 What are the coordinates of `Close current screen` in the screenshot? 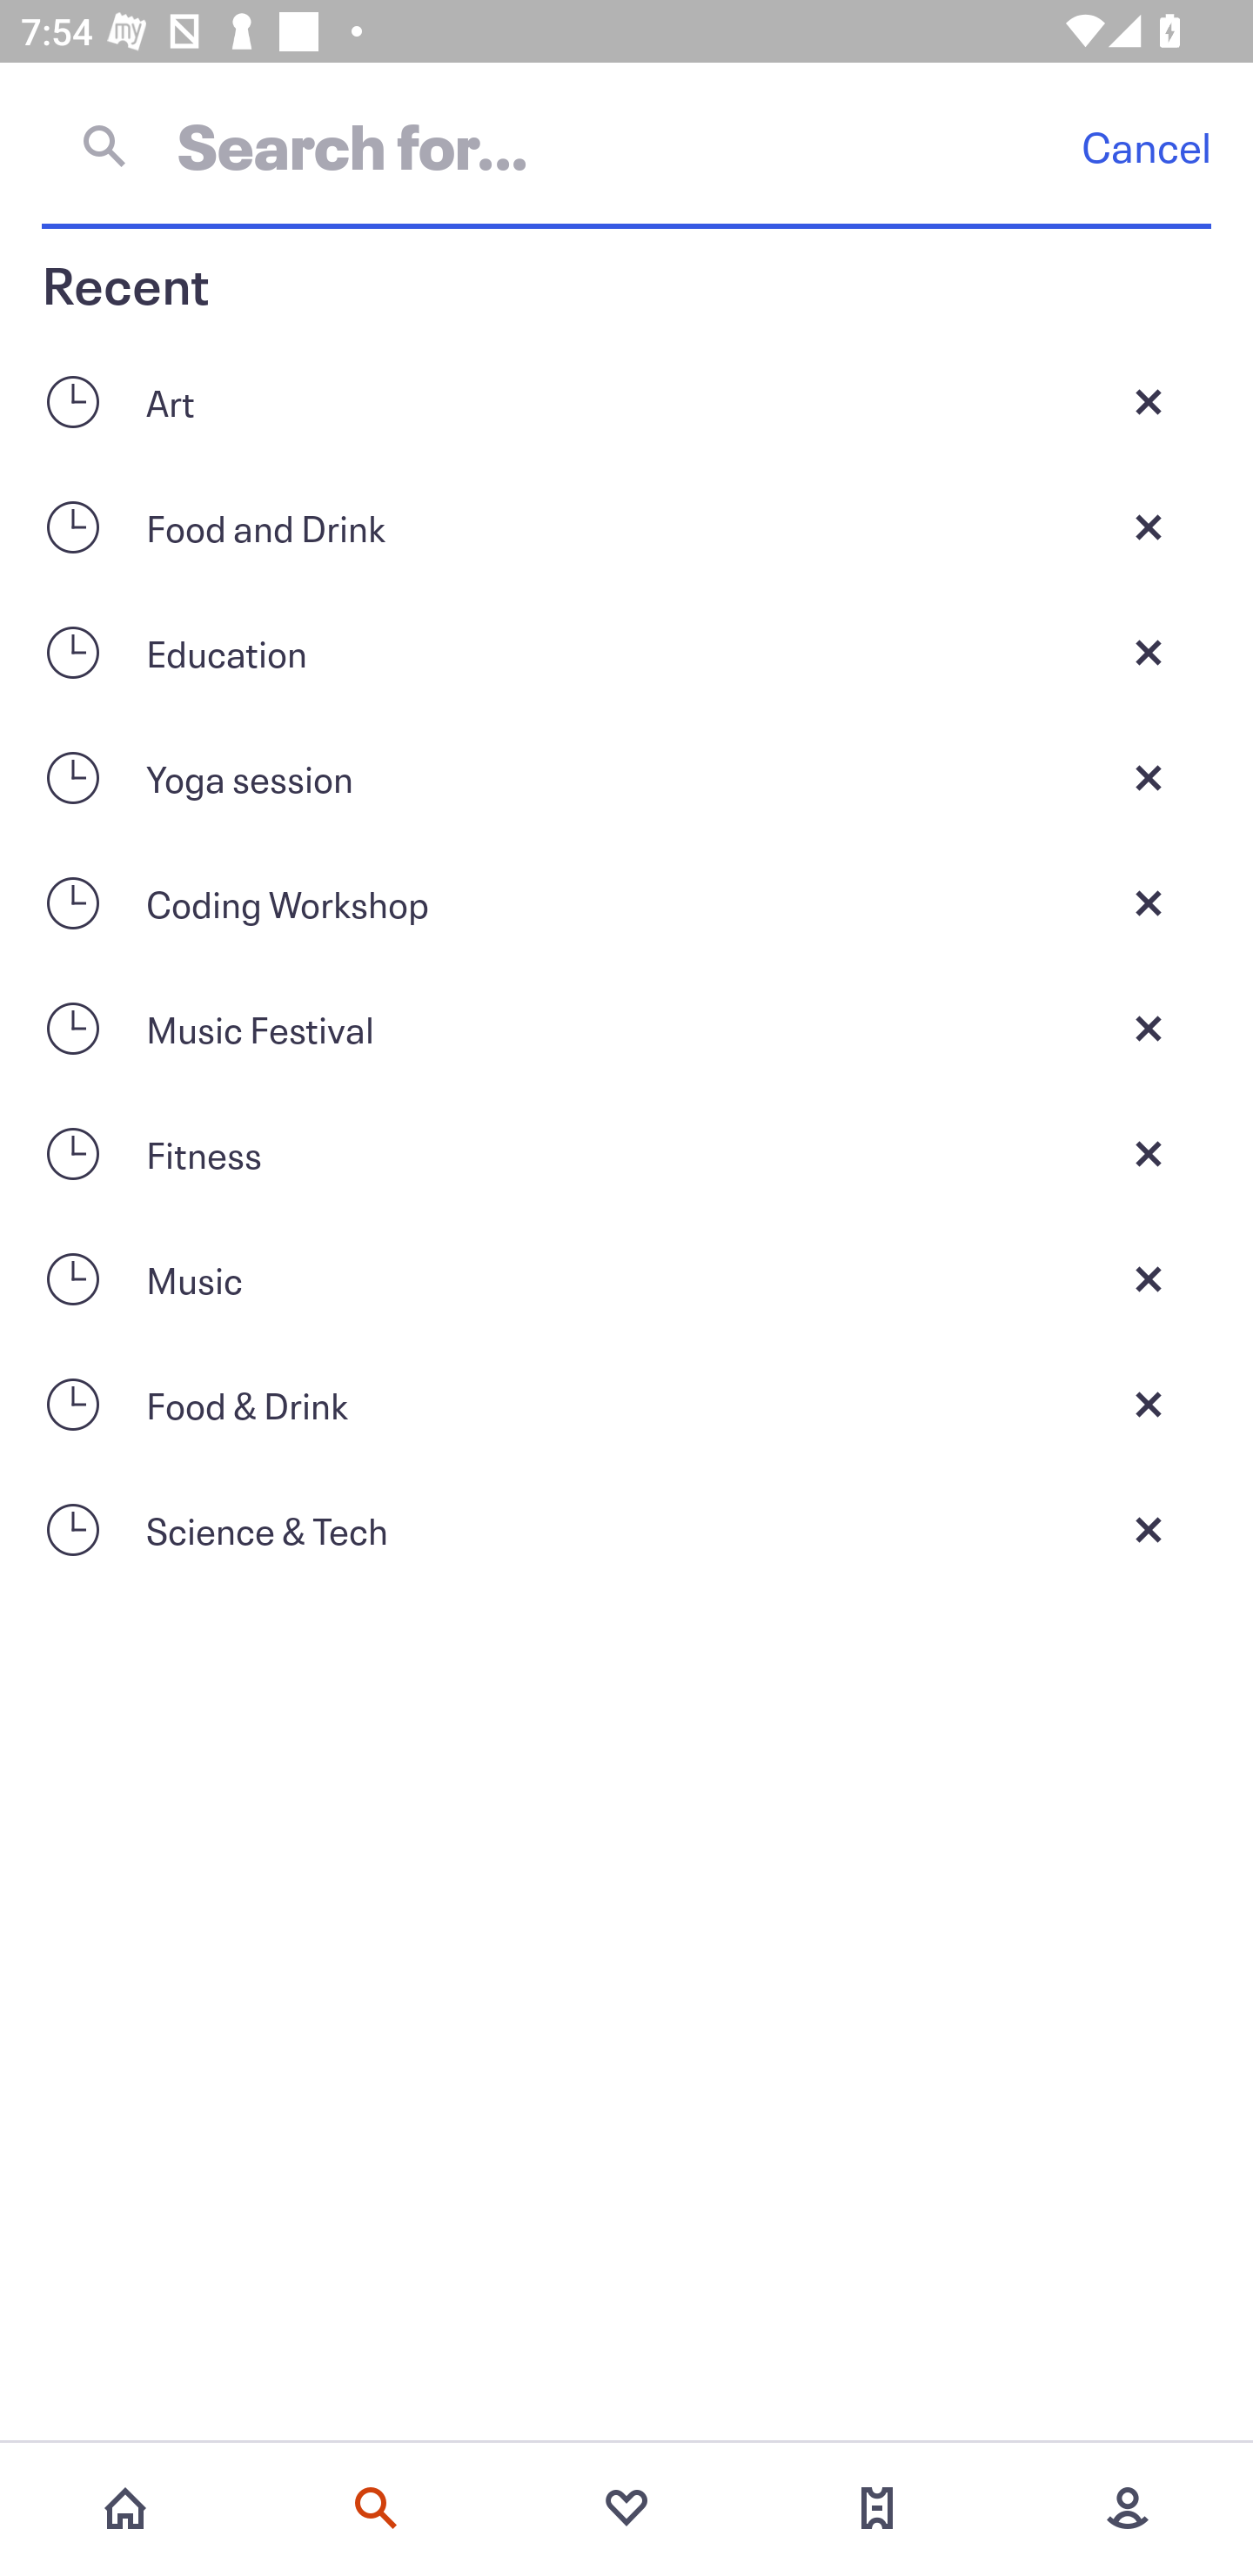 It's located at (1149, 1530).